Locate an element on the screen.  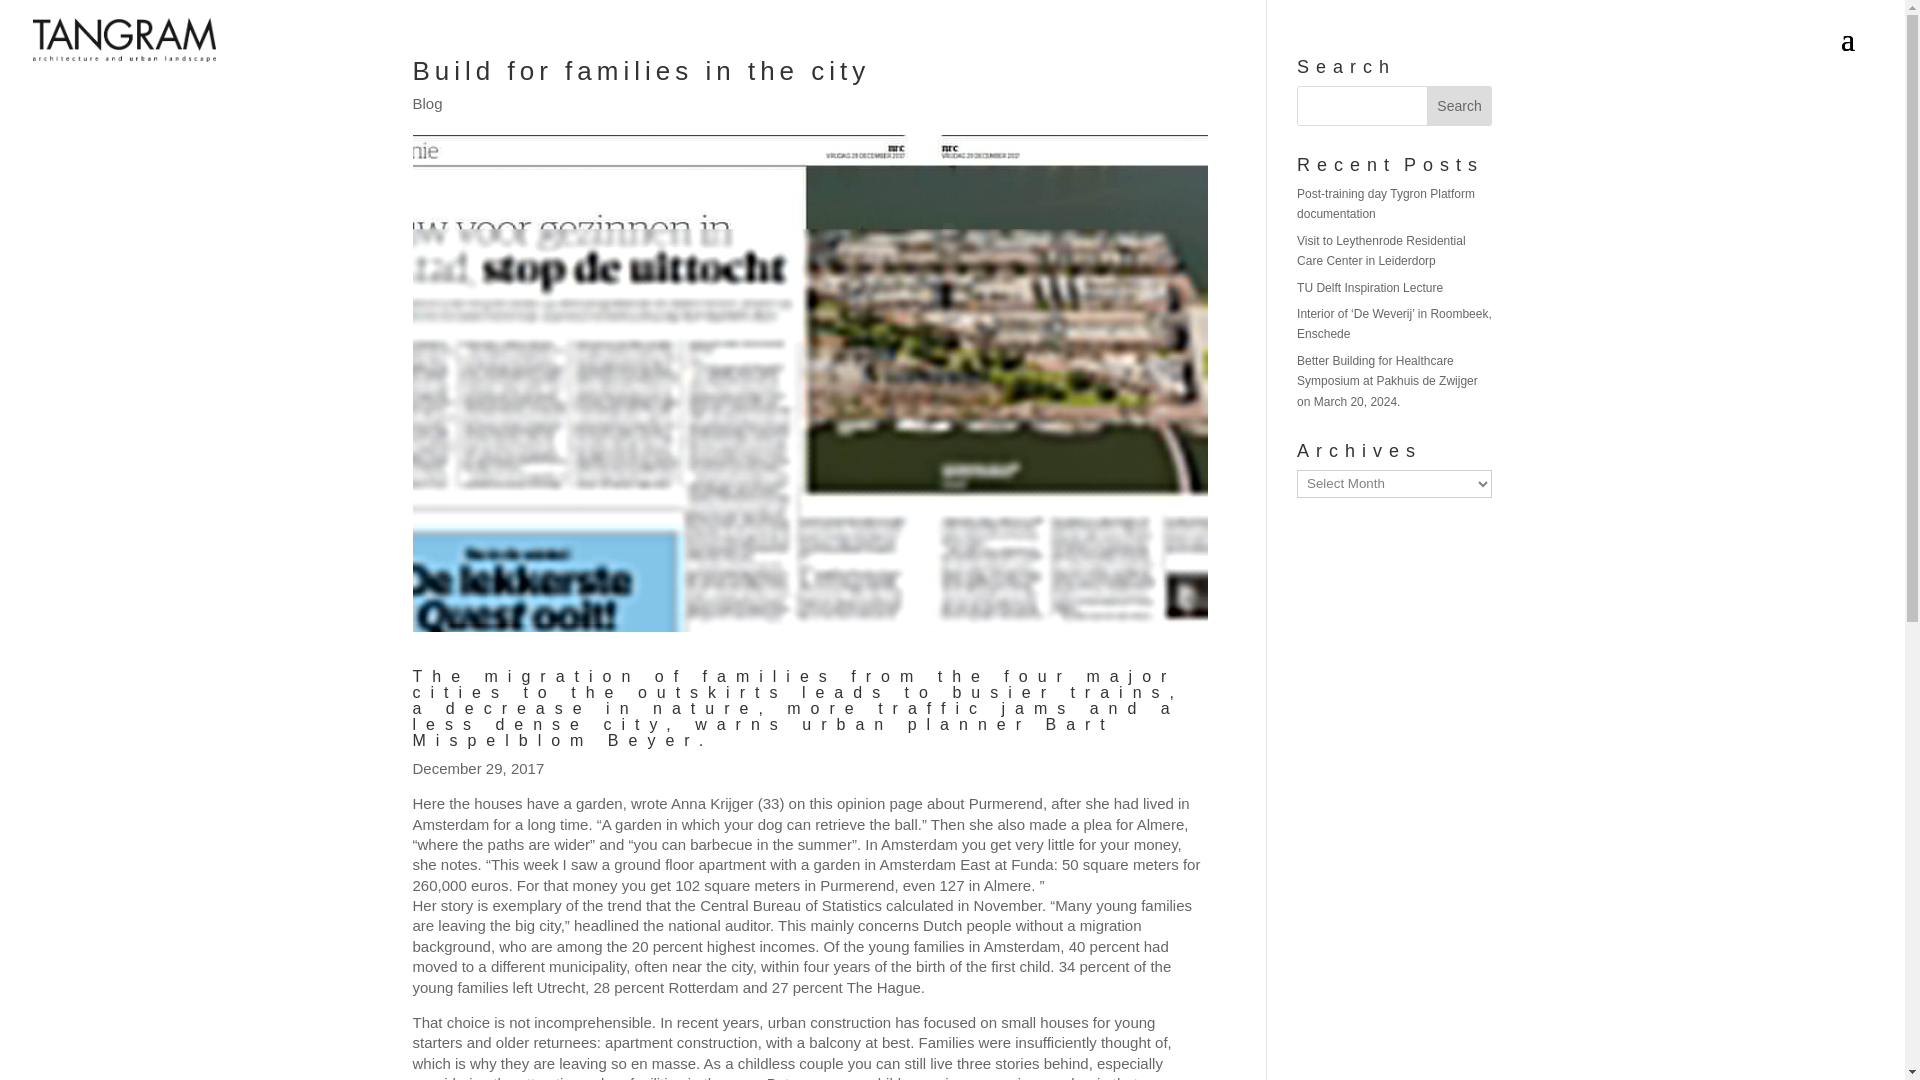
Visit to Leythenrode Residential Care Center in Leiderdorp is located at coordinates (1382, 250).